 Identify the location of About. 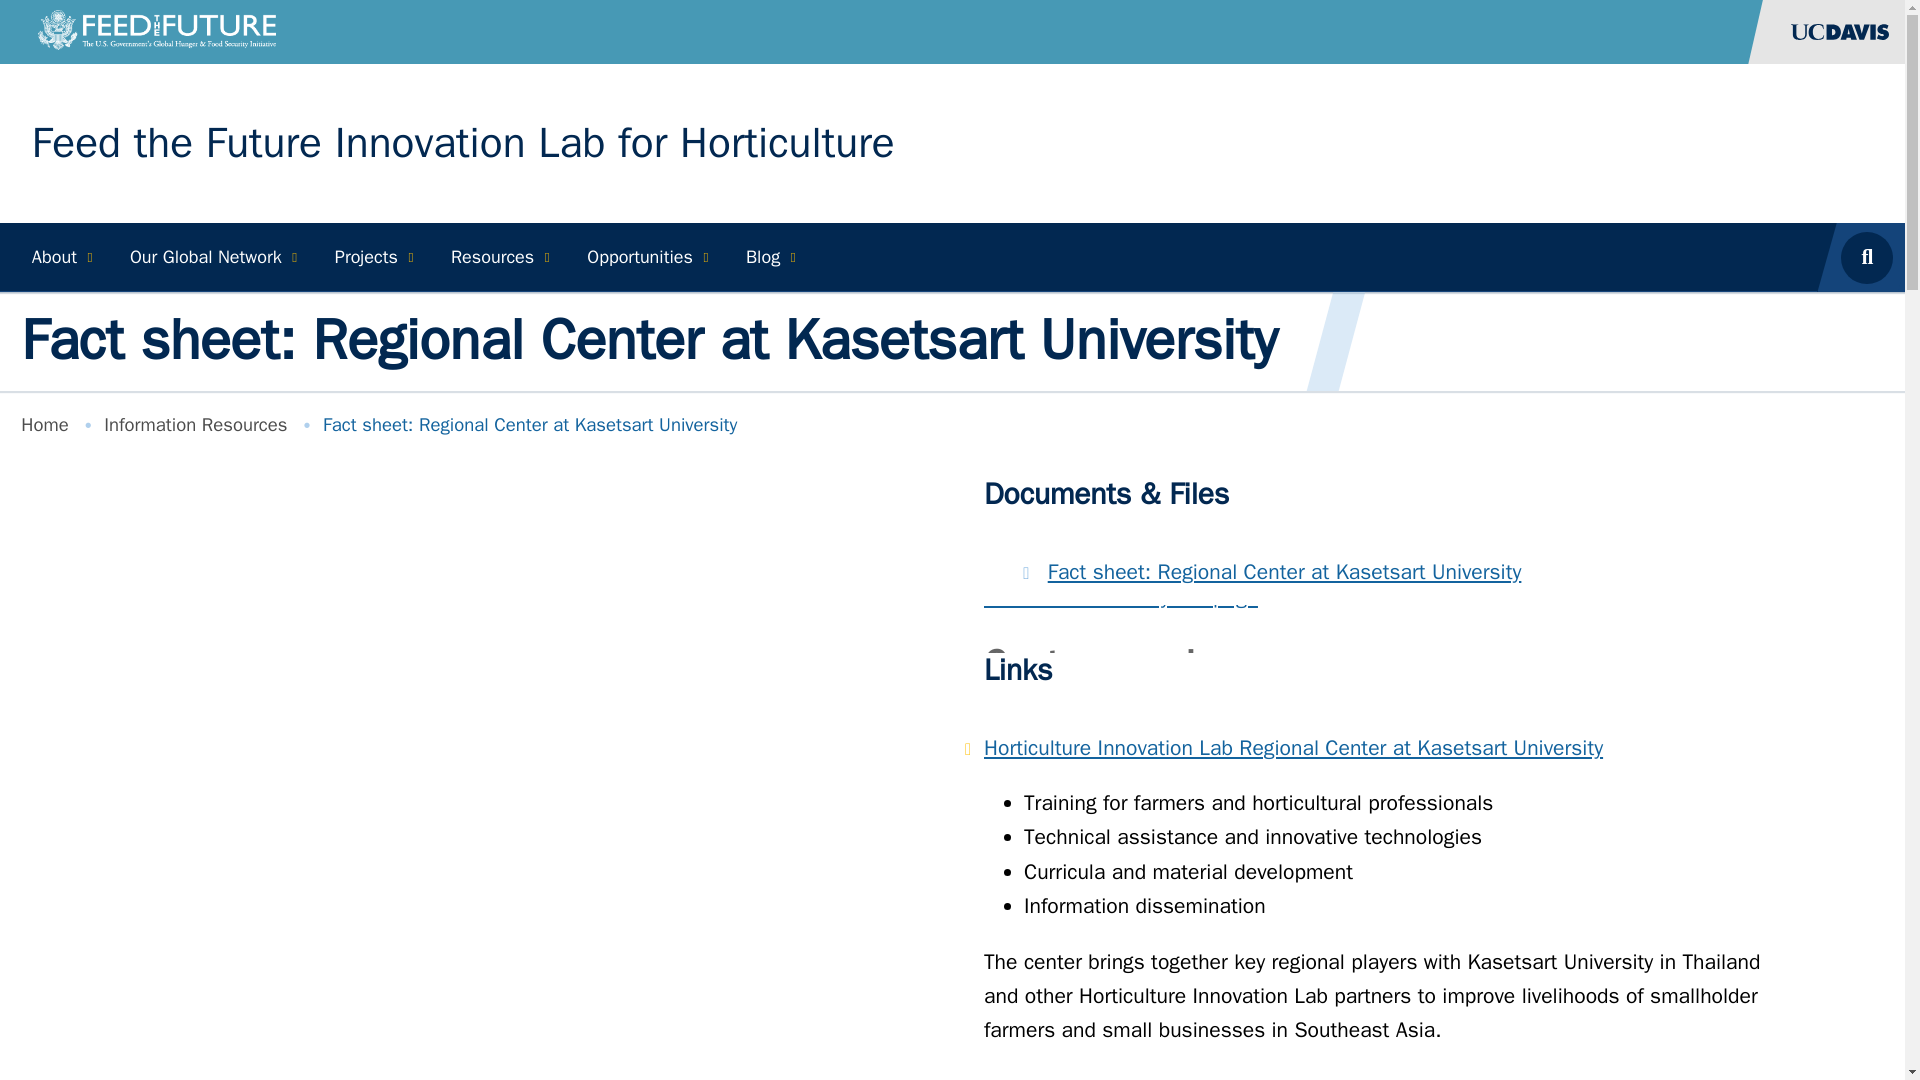
(59, 256).